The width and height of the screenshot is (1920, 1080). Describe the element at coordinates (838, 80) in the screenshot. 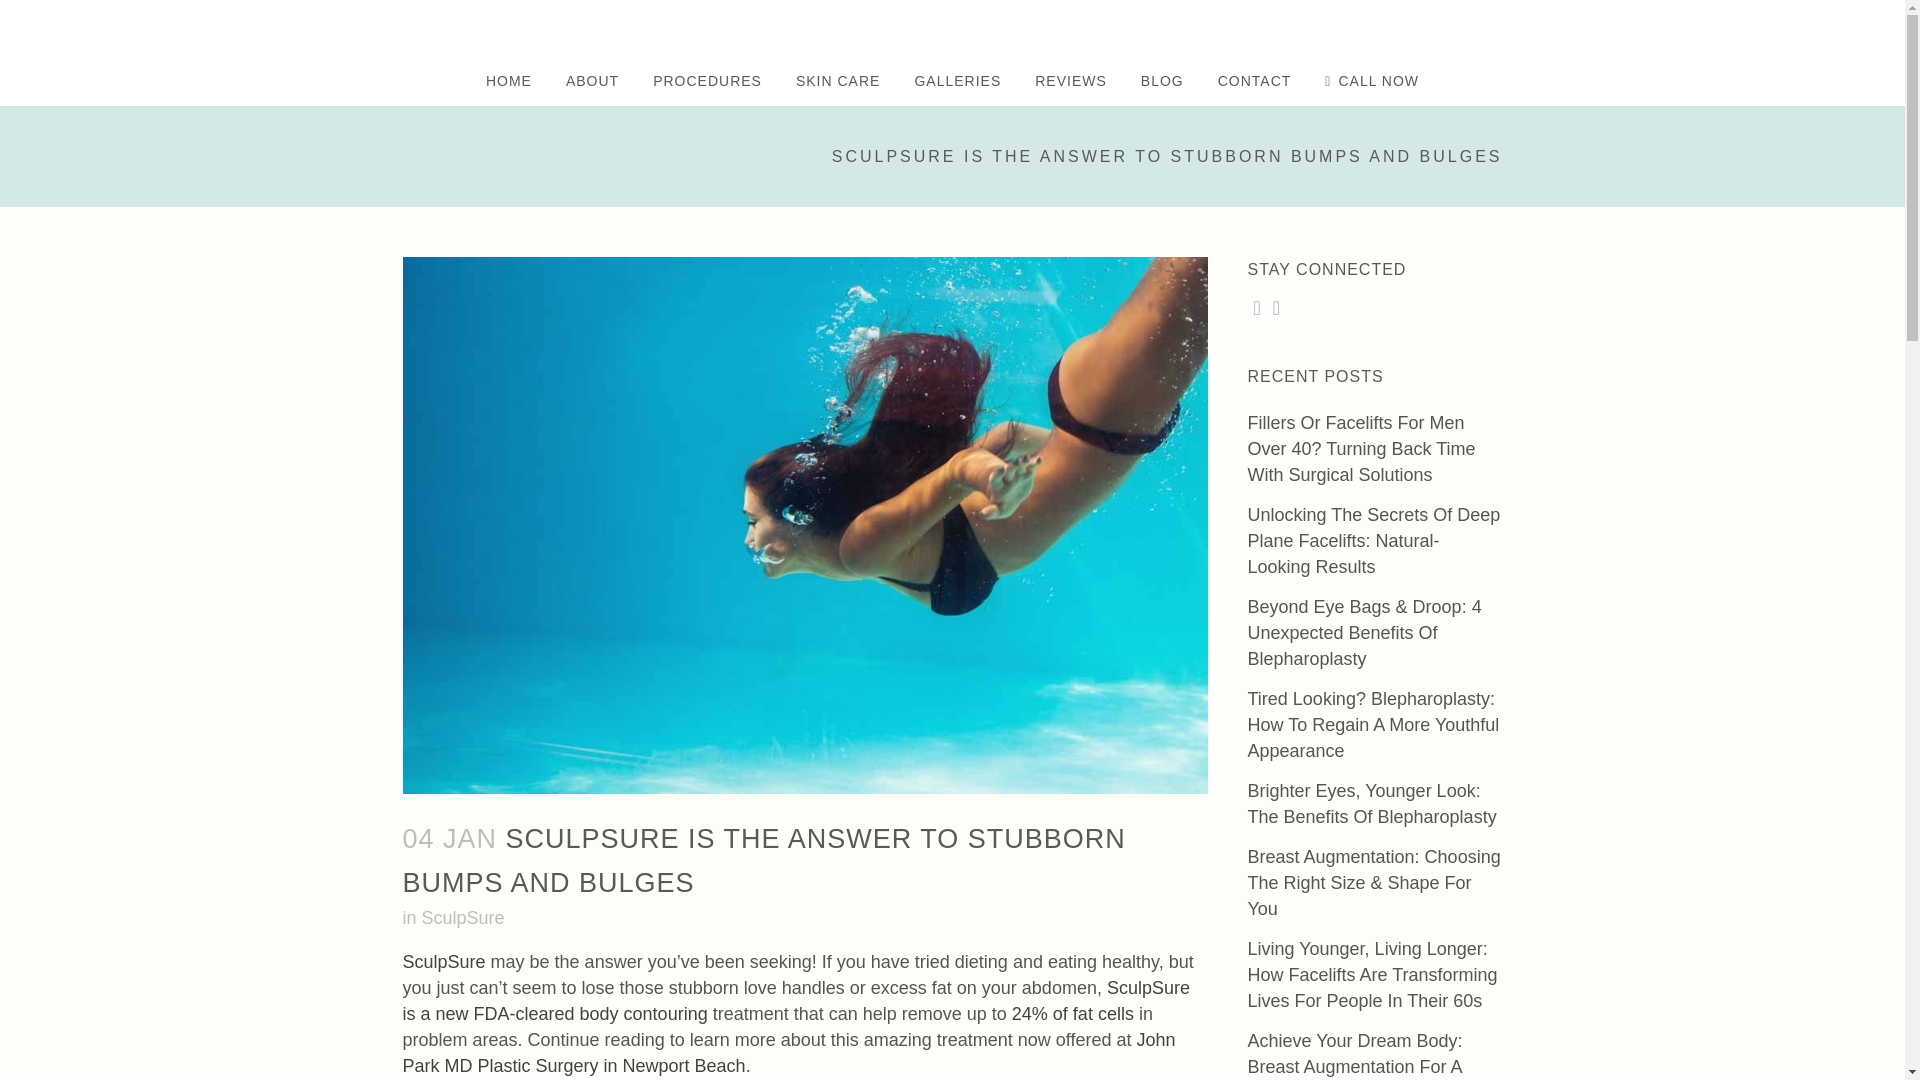

I see `SKIN CARE` at that location.